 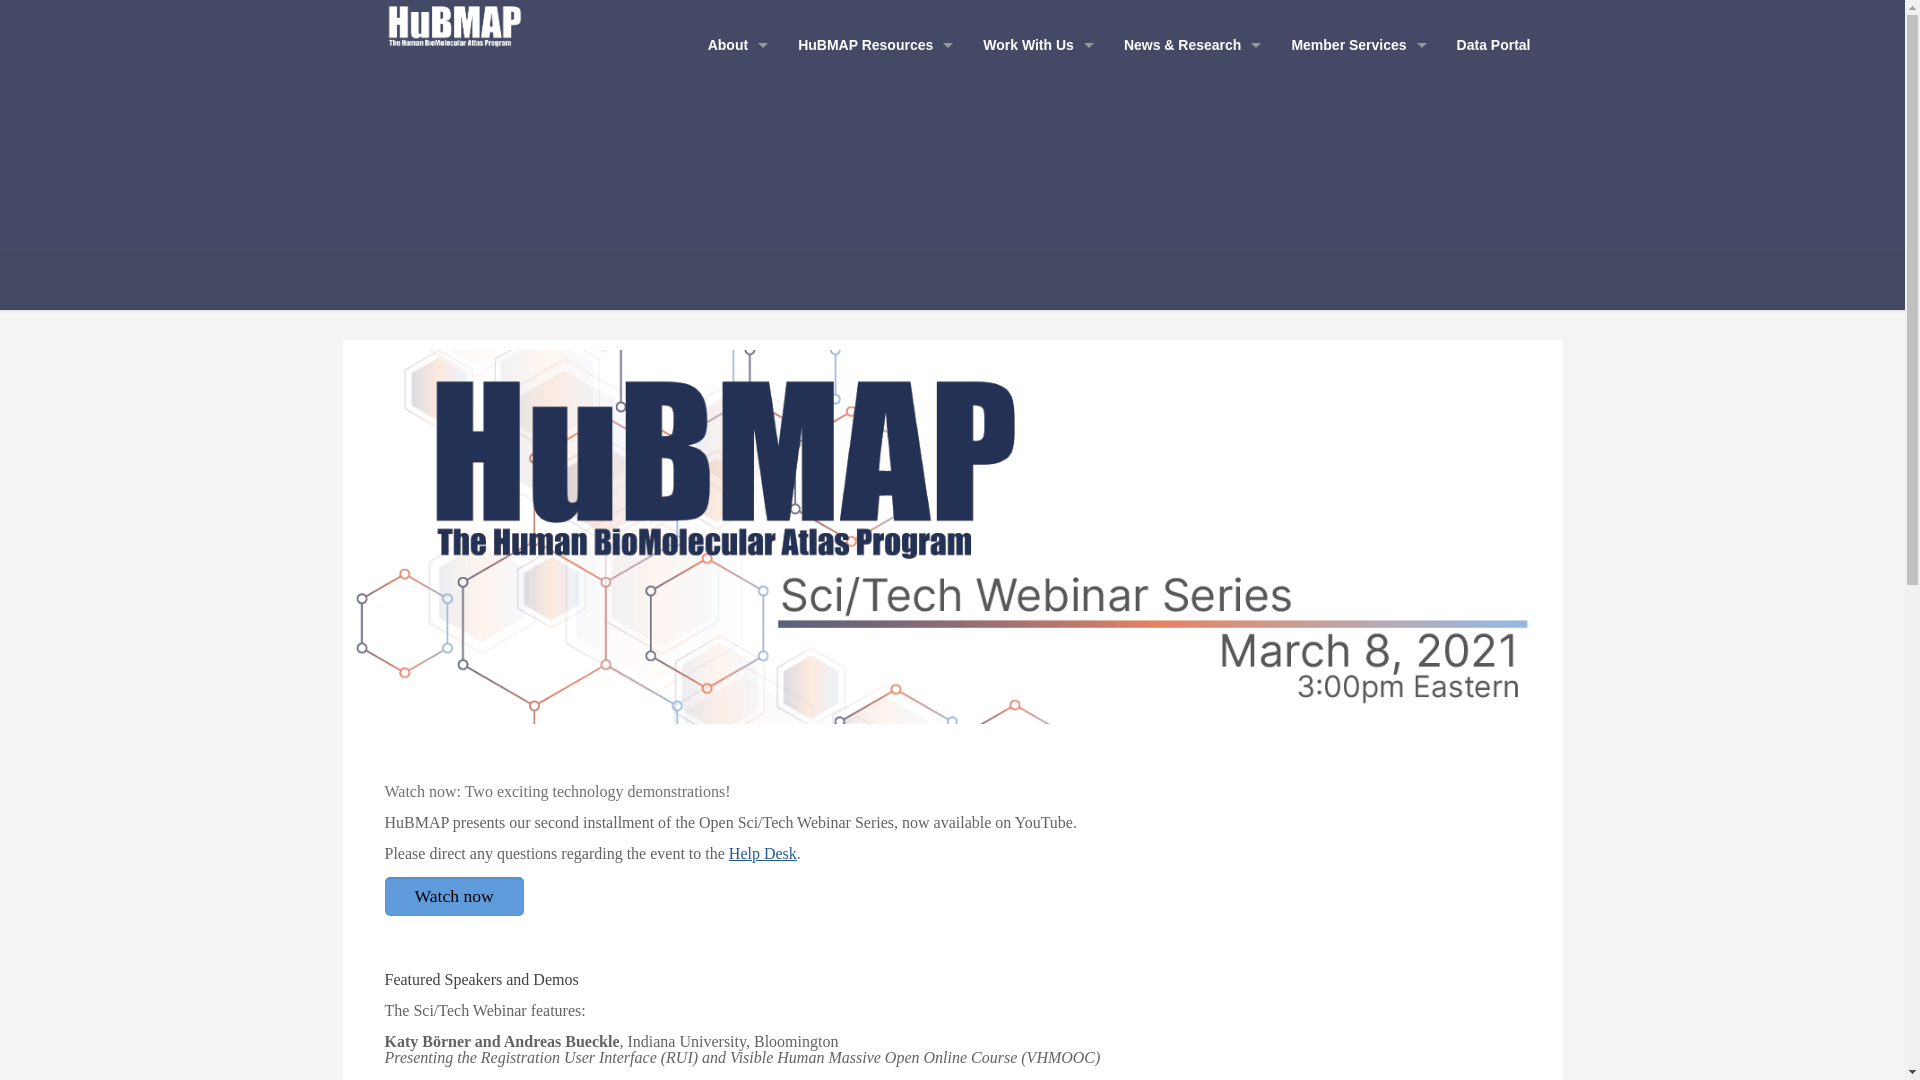 I want to click on About, so click(x=732, y=44).